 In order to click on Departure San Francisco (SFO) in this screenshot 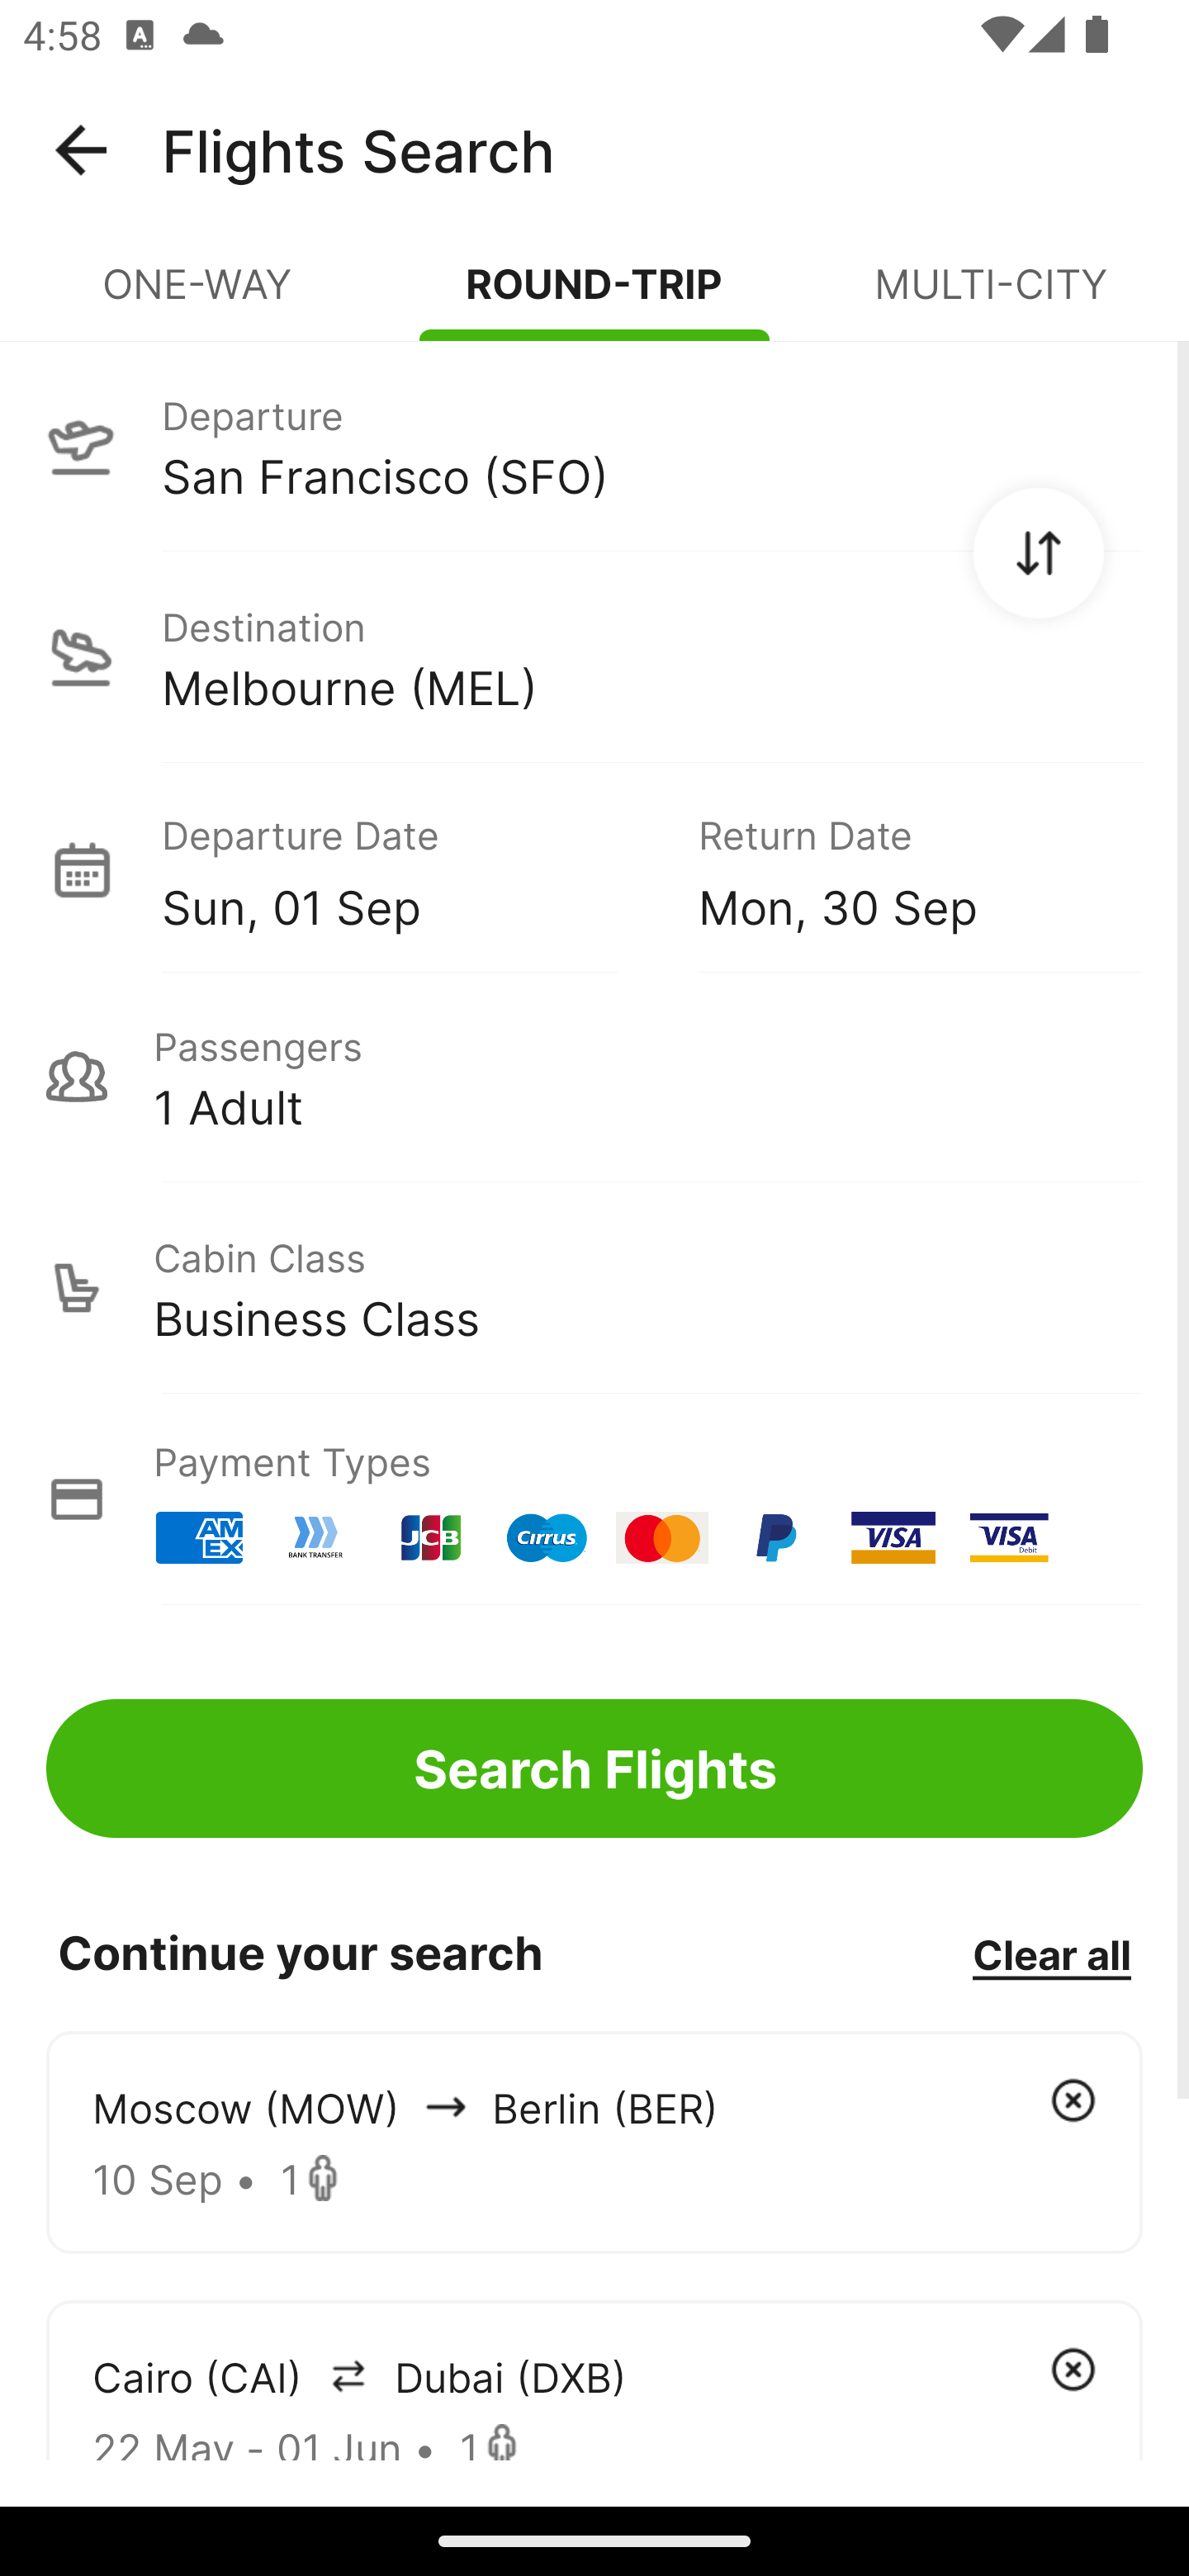, I will do `click(594, 445)`.